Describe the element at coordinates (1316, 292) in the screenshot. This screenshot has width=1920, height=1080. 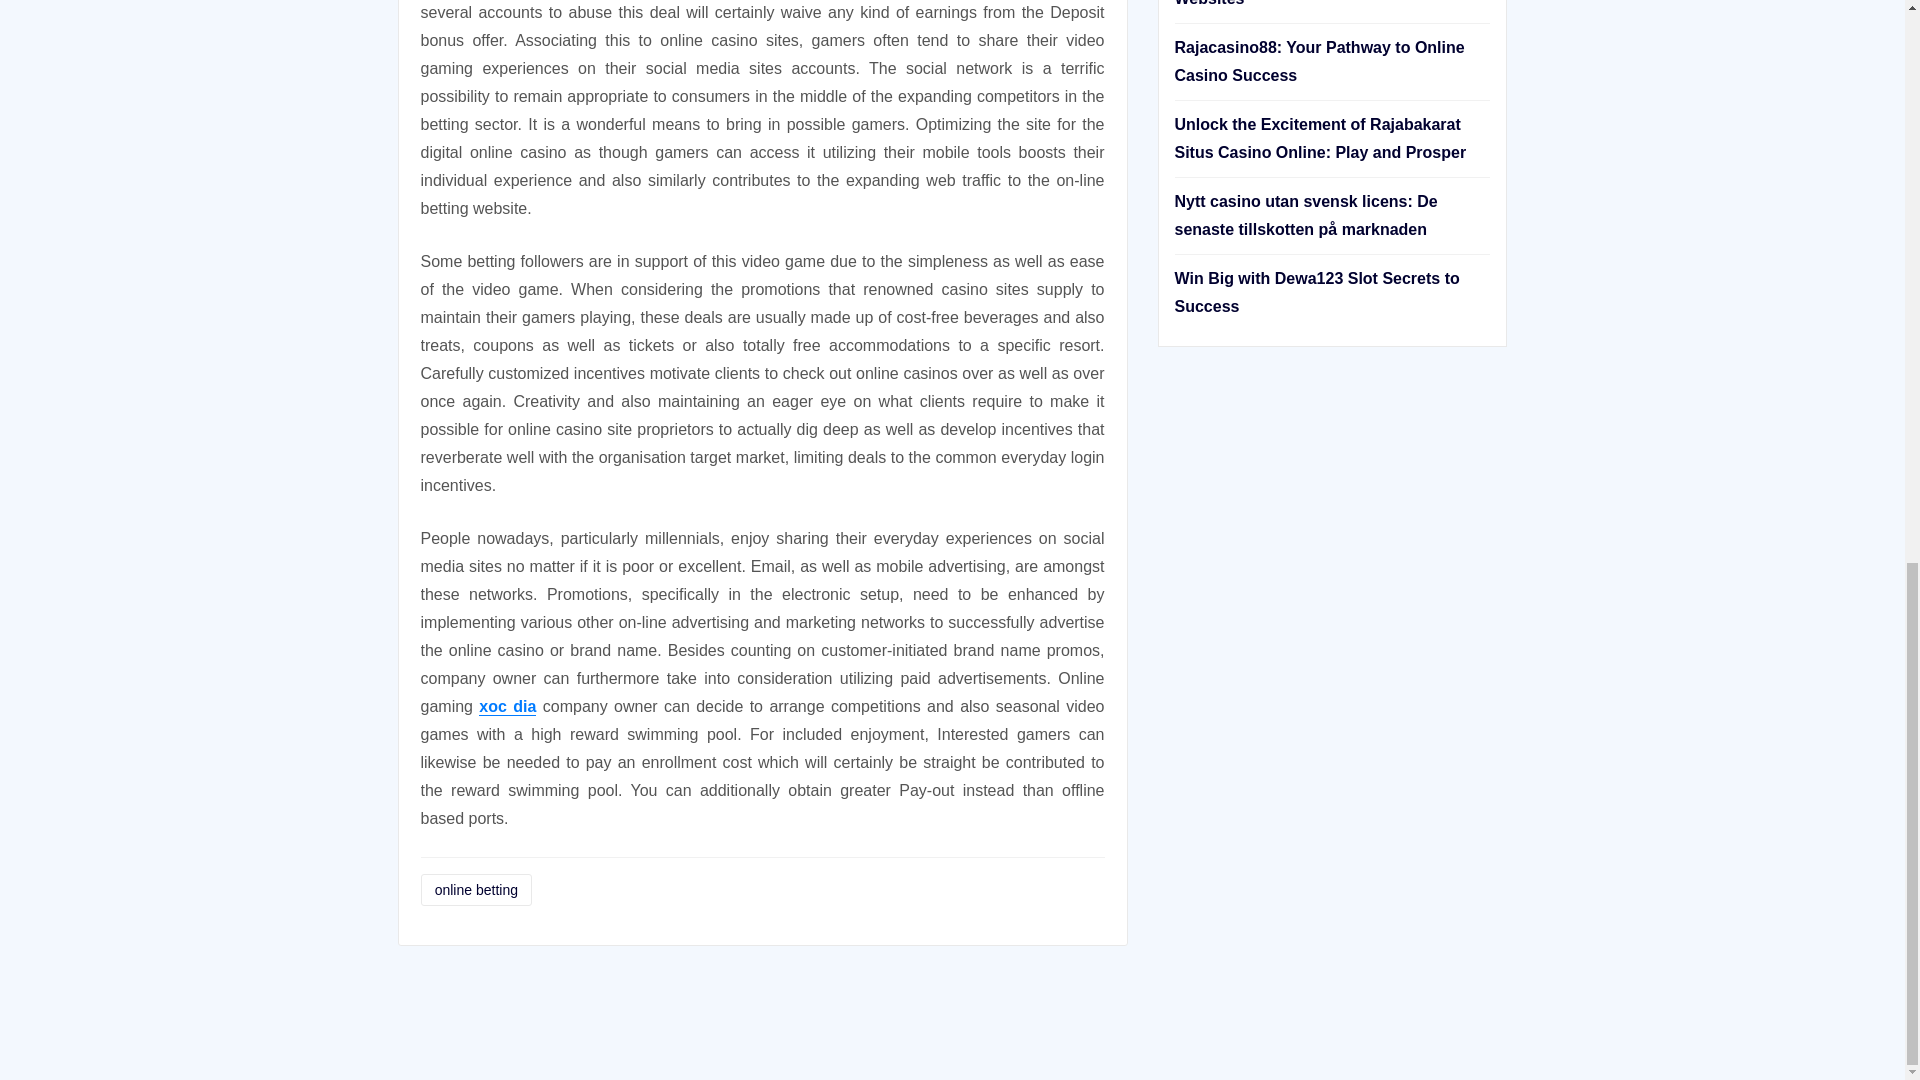
I see `Win Big with Dewa123 Slot Secrets to Success` at that location.